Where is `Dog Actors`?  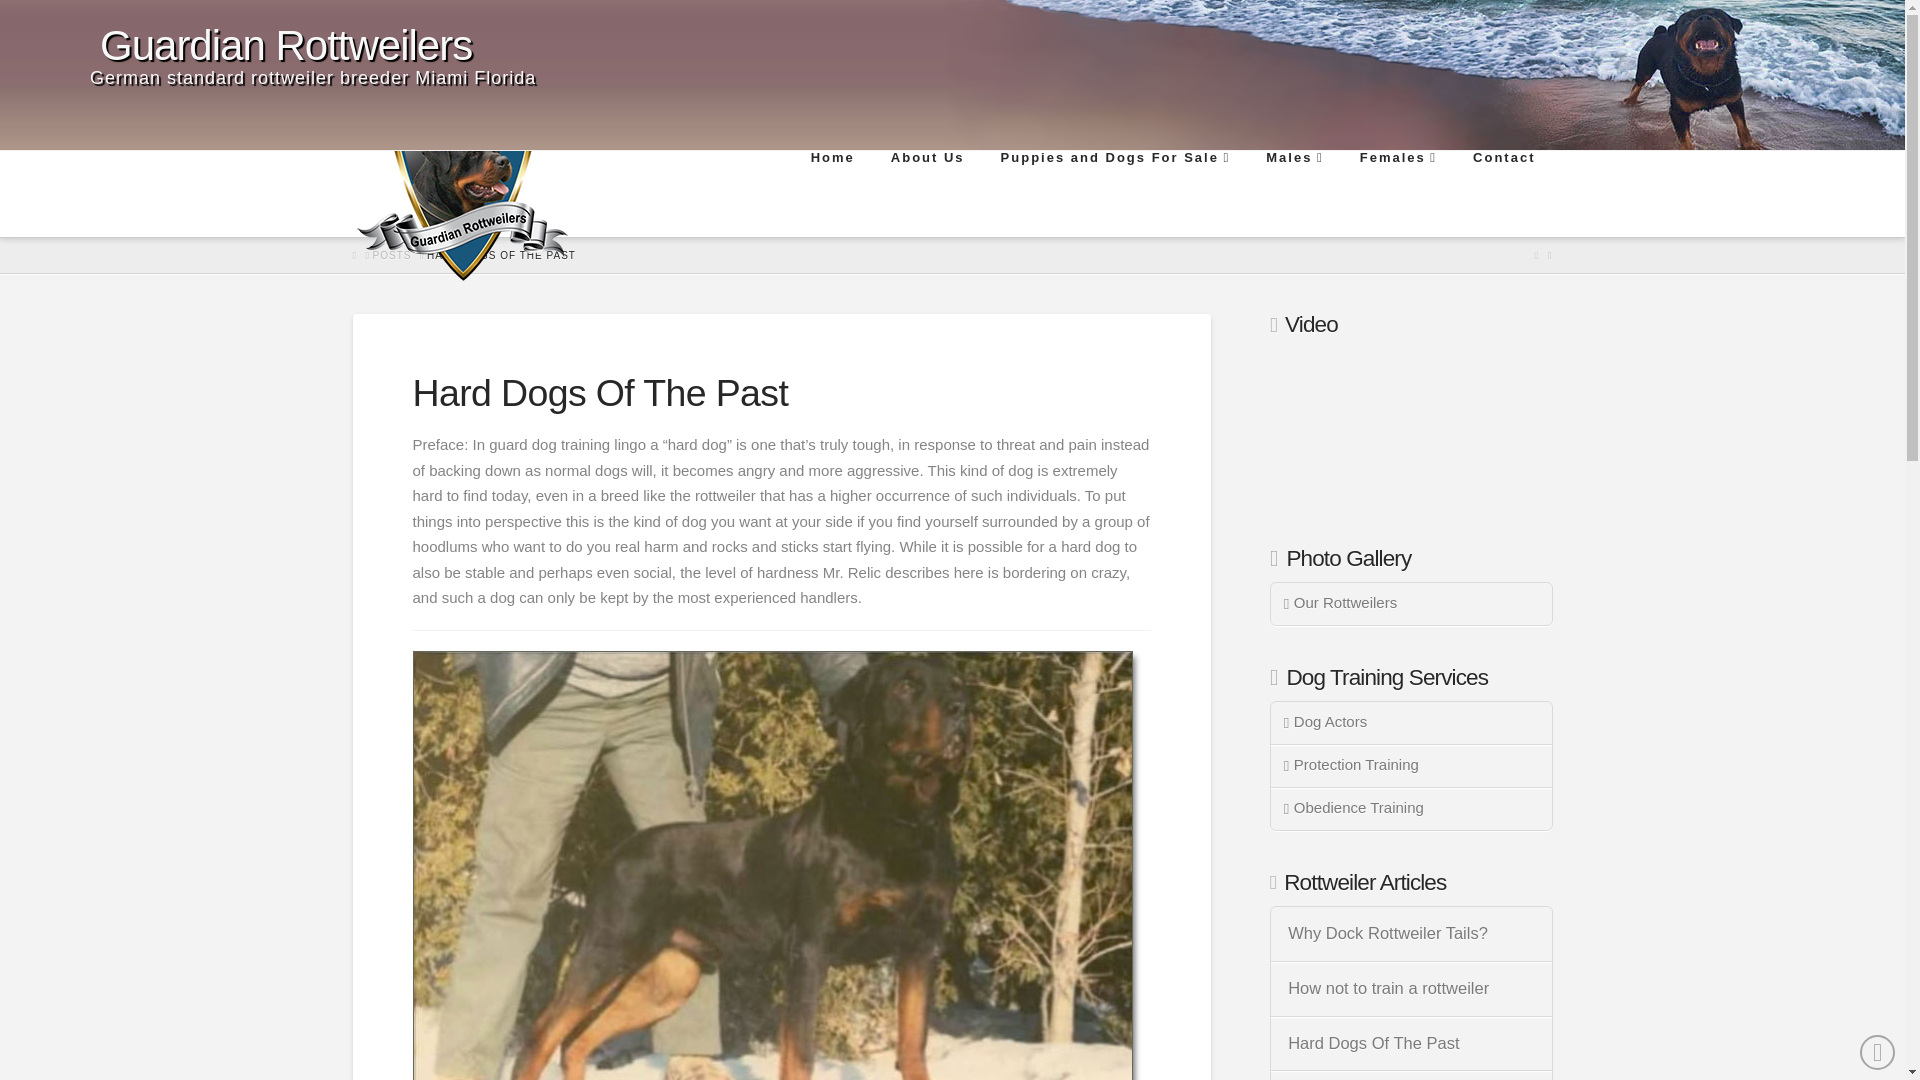 Dog Actors is located at coordinates (1411, 724).